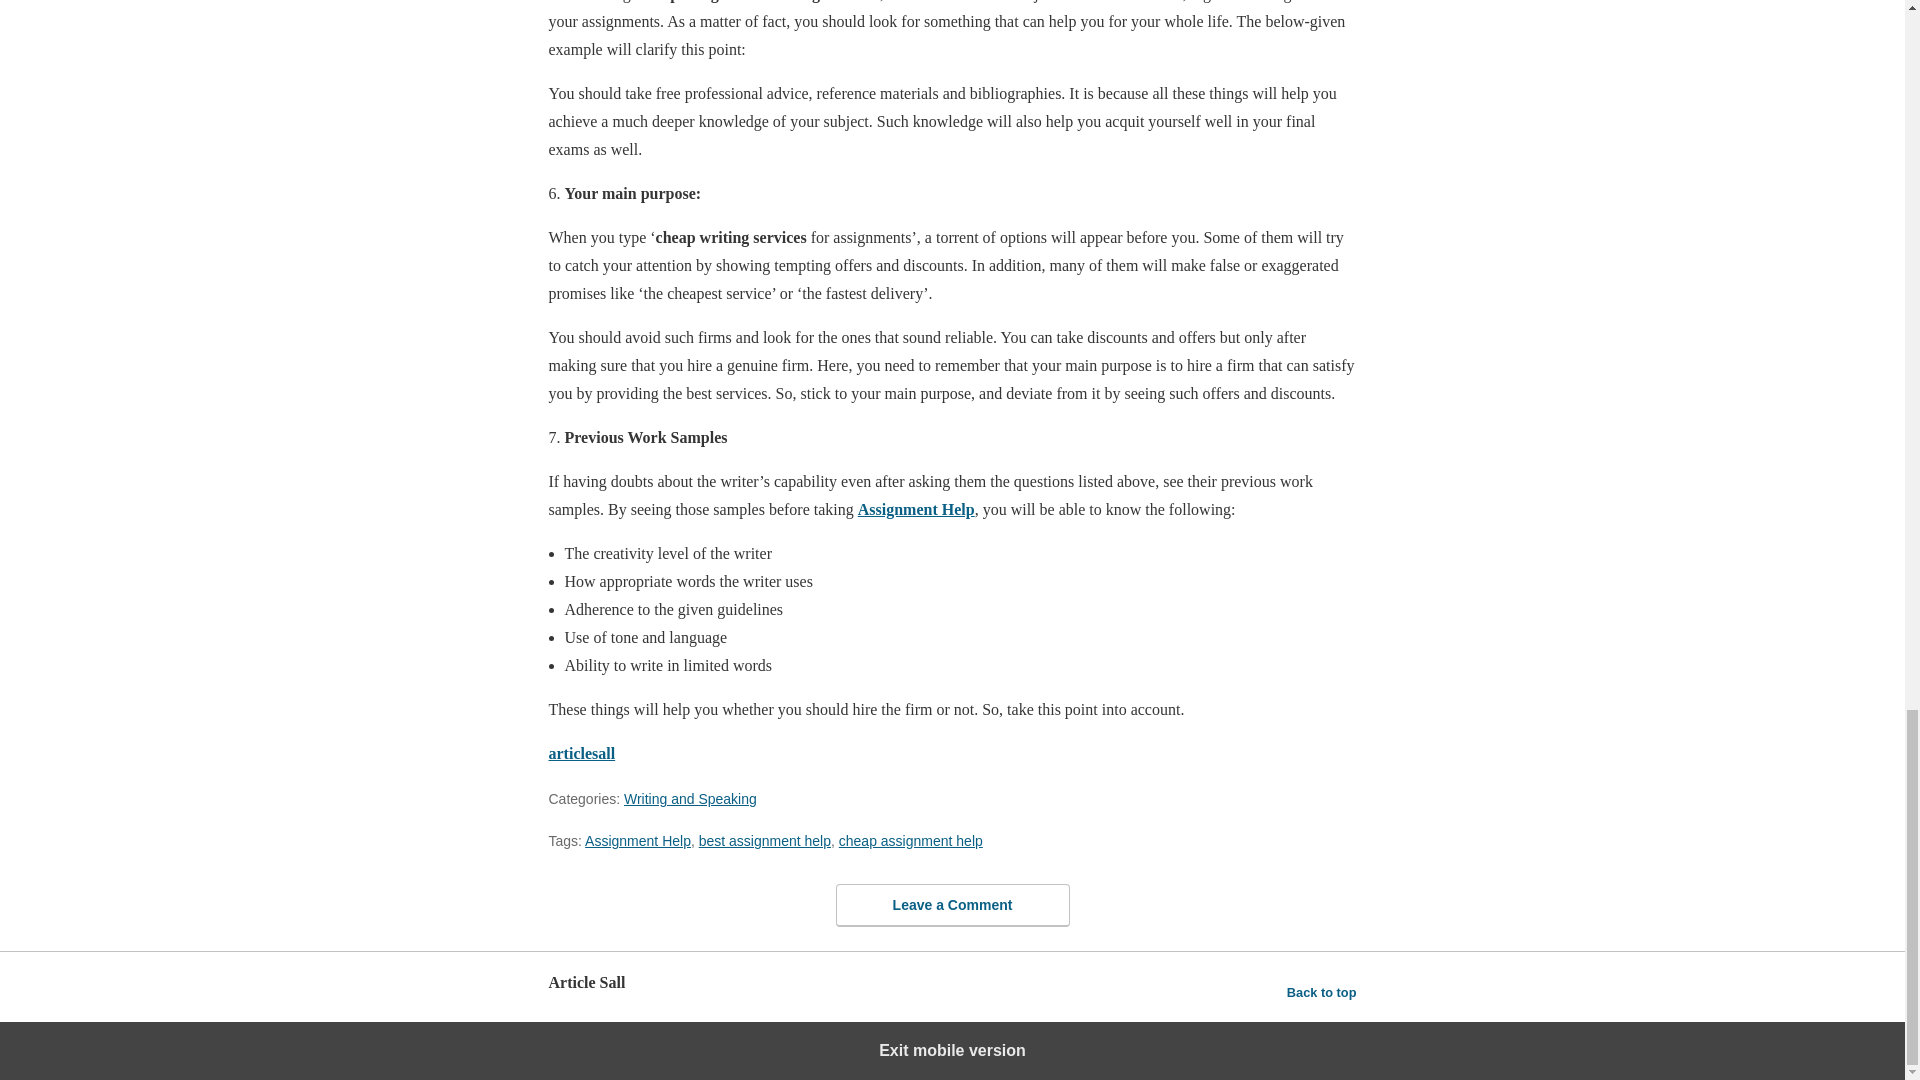  What do you see at coordinates (580, 754) in the screenshot?
I see `articlesall` at bounding box center [580, 754].